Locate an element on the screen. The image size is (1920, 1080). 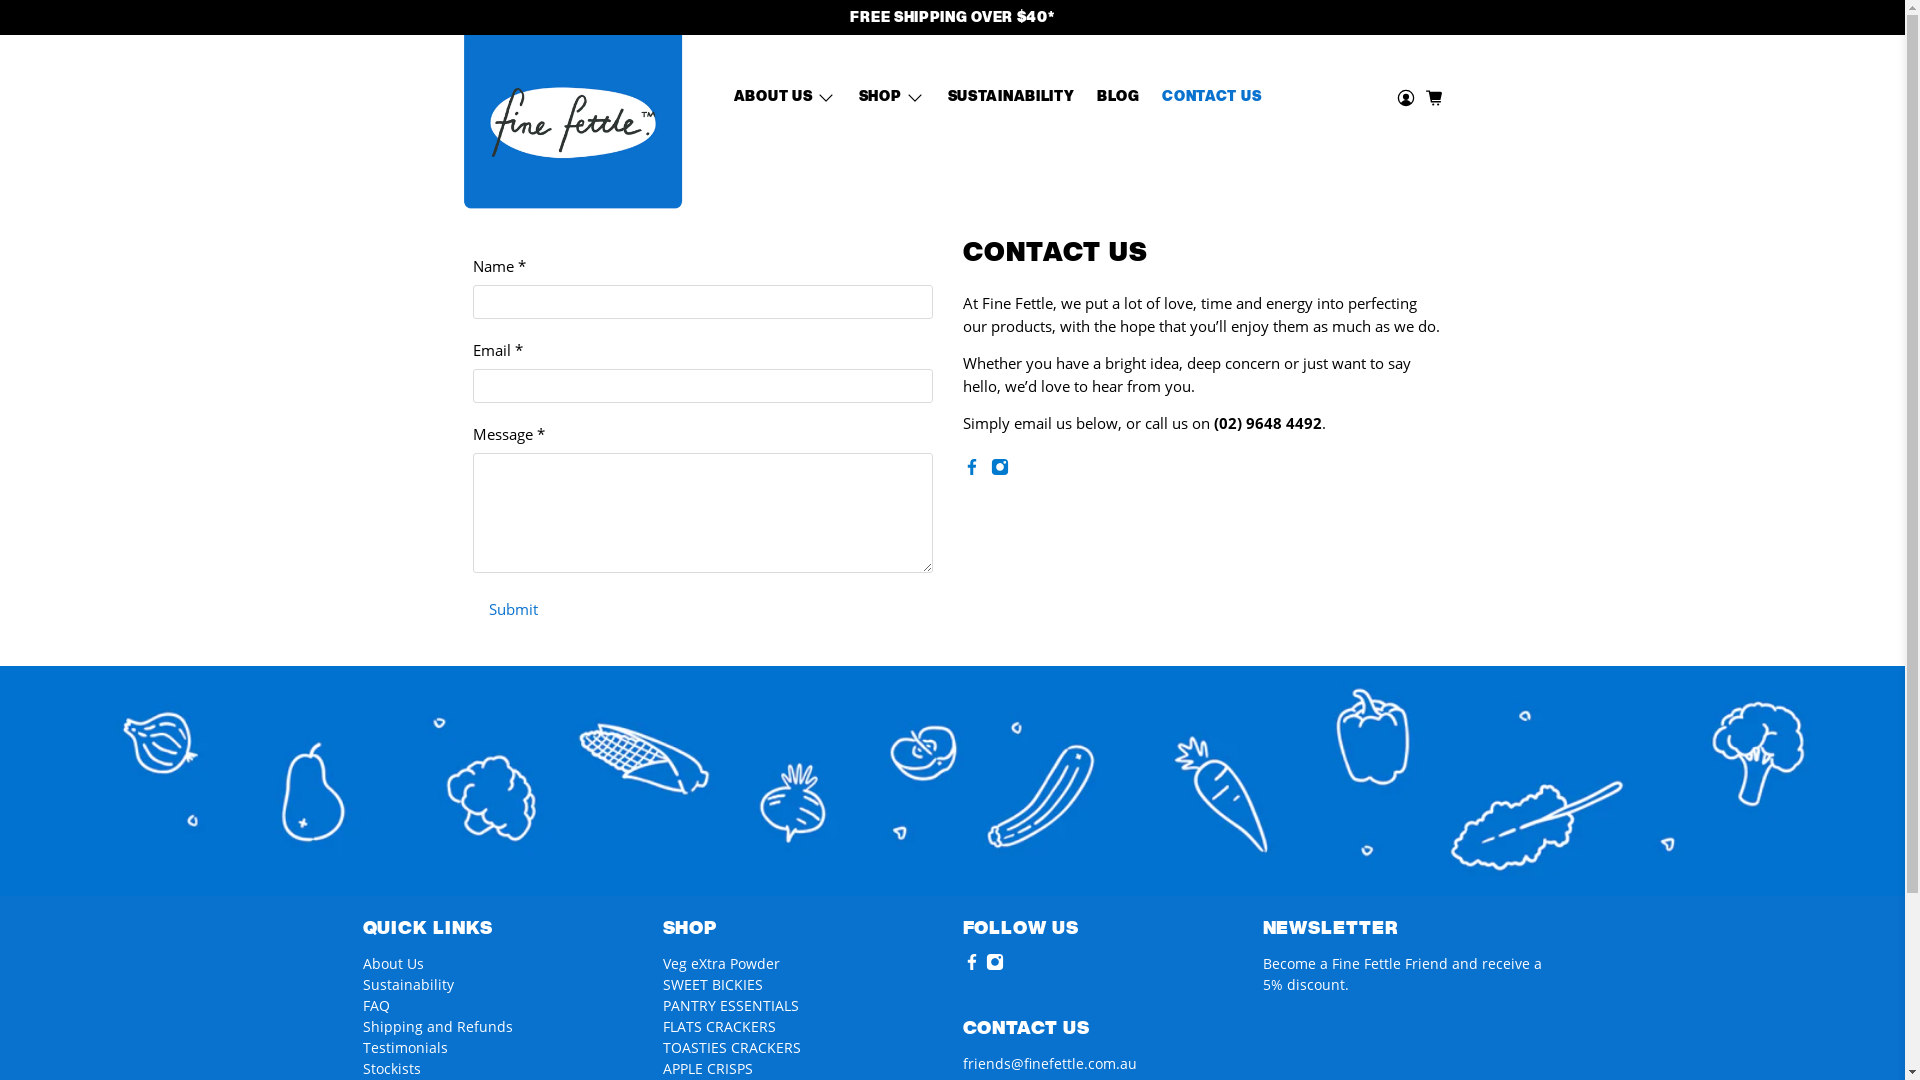
Shipping and Refunds is located at coordinates (437, 1026).